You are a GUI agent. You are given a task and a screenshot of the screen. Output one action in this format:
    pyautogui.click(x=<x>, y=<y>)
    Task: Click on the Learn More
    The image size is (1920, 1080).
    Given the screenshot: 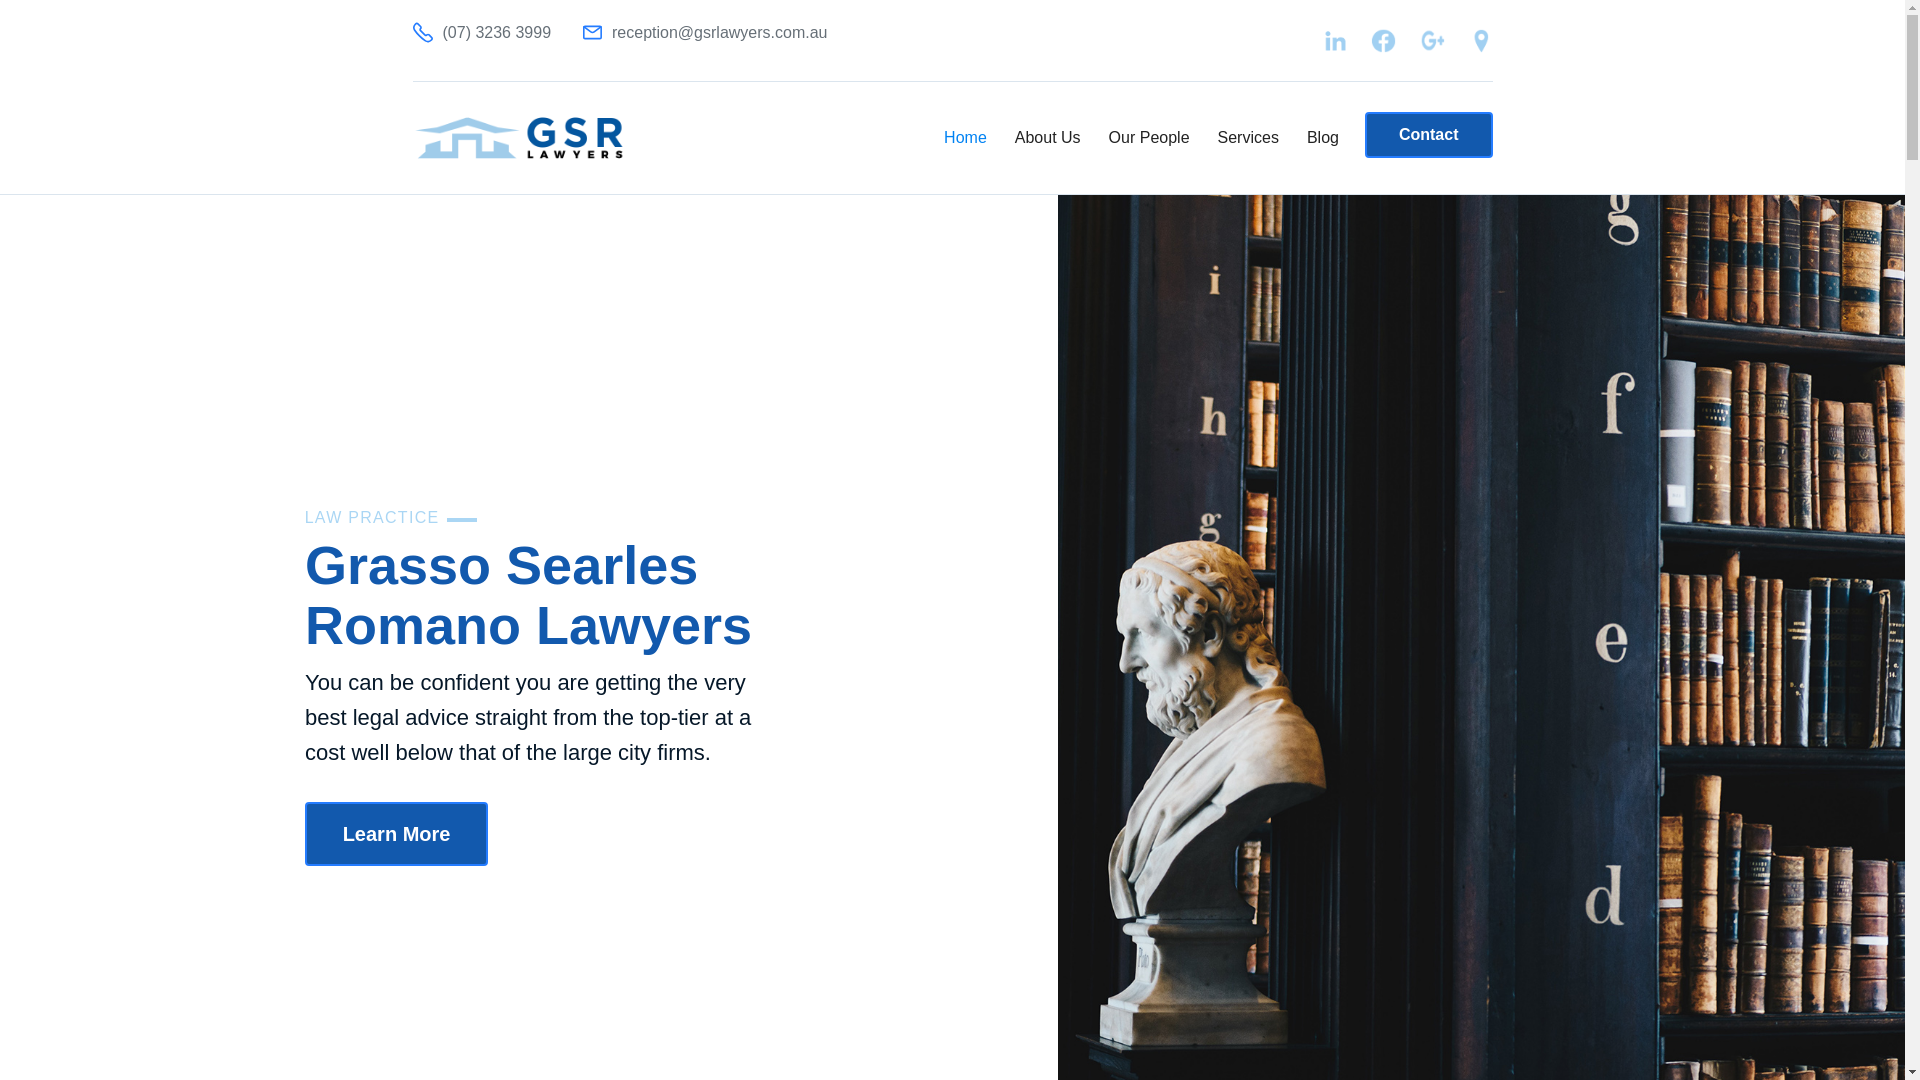 What is the action you would take?
    pyautogui.click(x=397, y=834)
    